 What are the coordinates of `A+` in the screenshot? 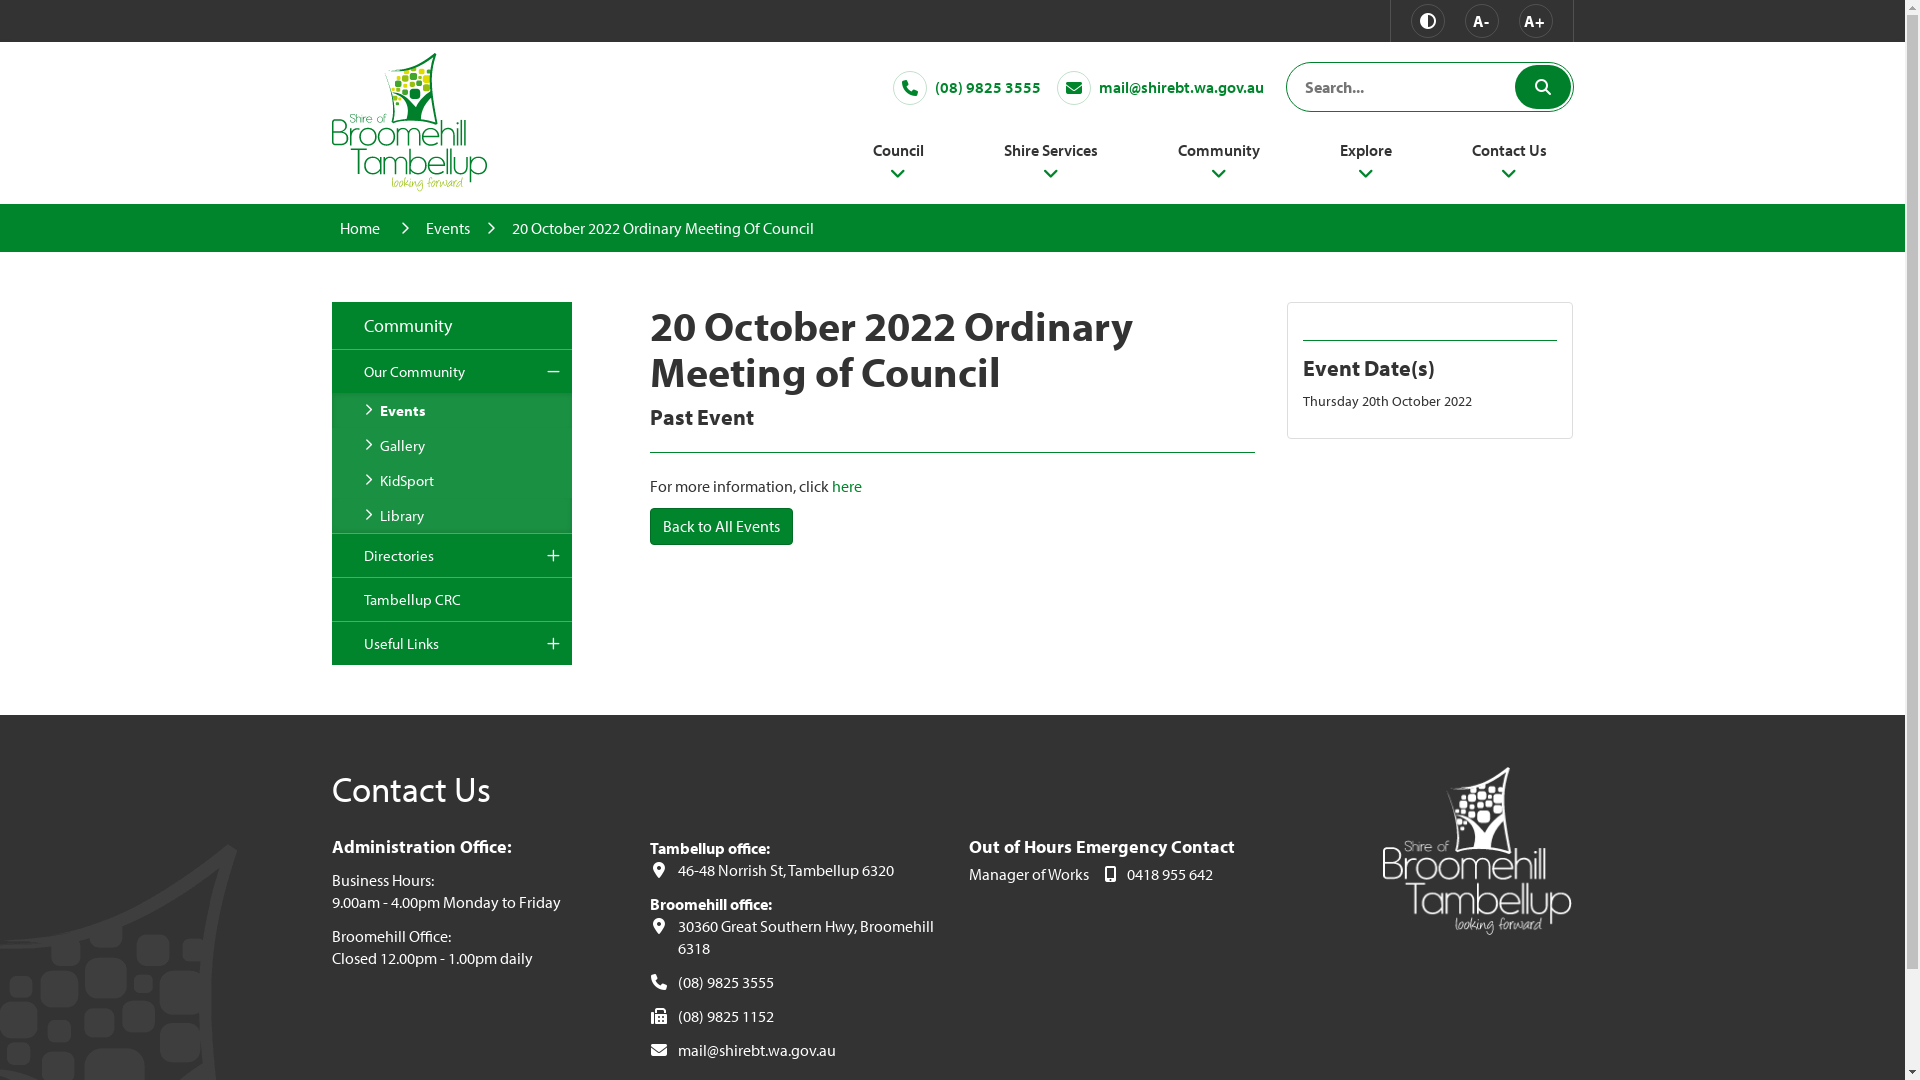 It's located at (1535, 21).